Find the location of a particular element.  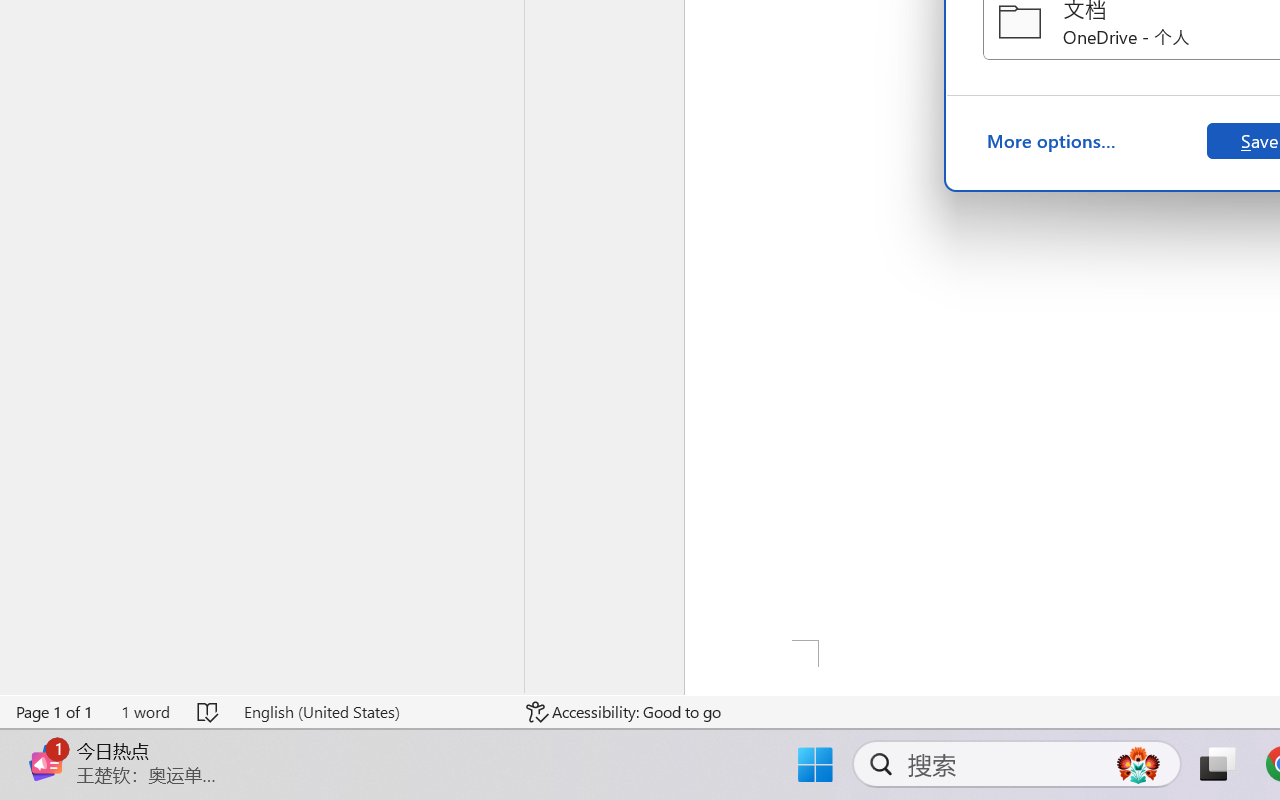

Class: Image is located at coordinates (46, 762).